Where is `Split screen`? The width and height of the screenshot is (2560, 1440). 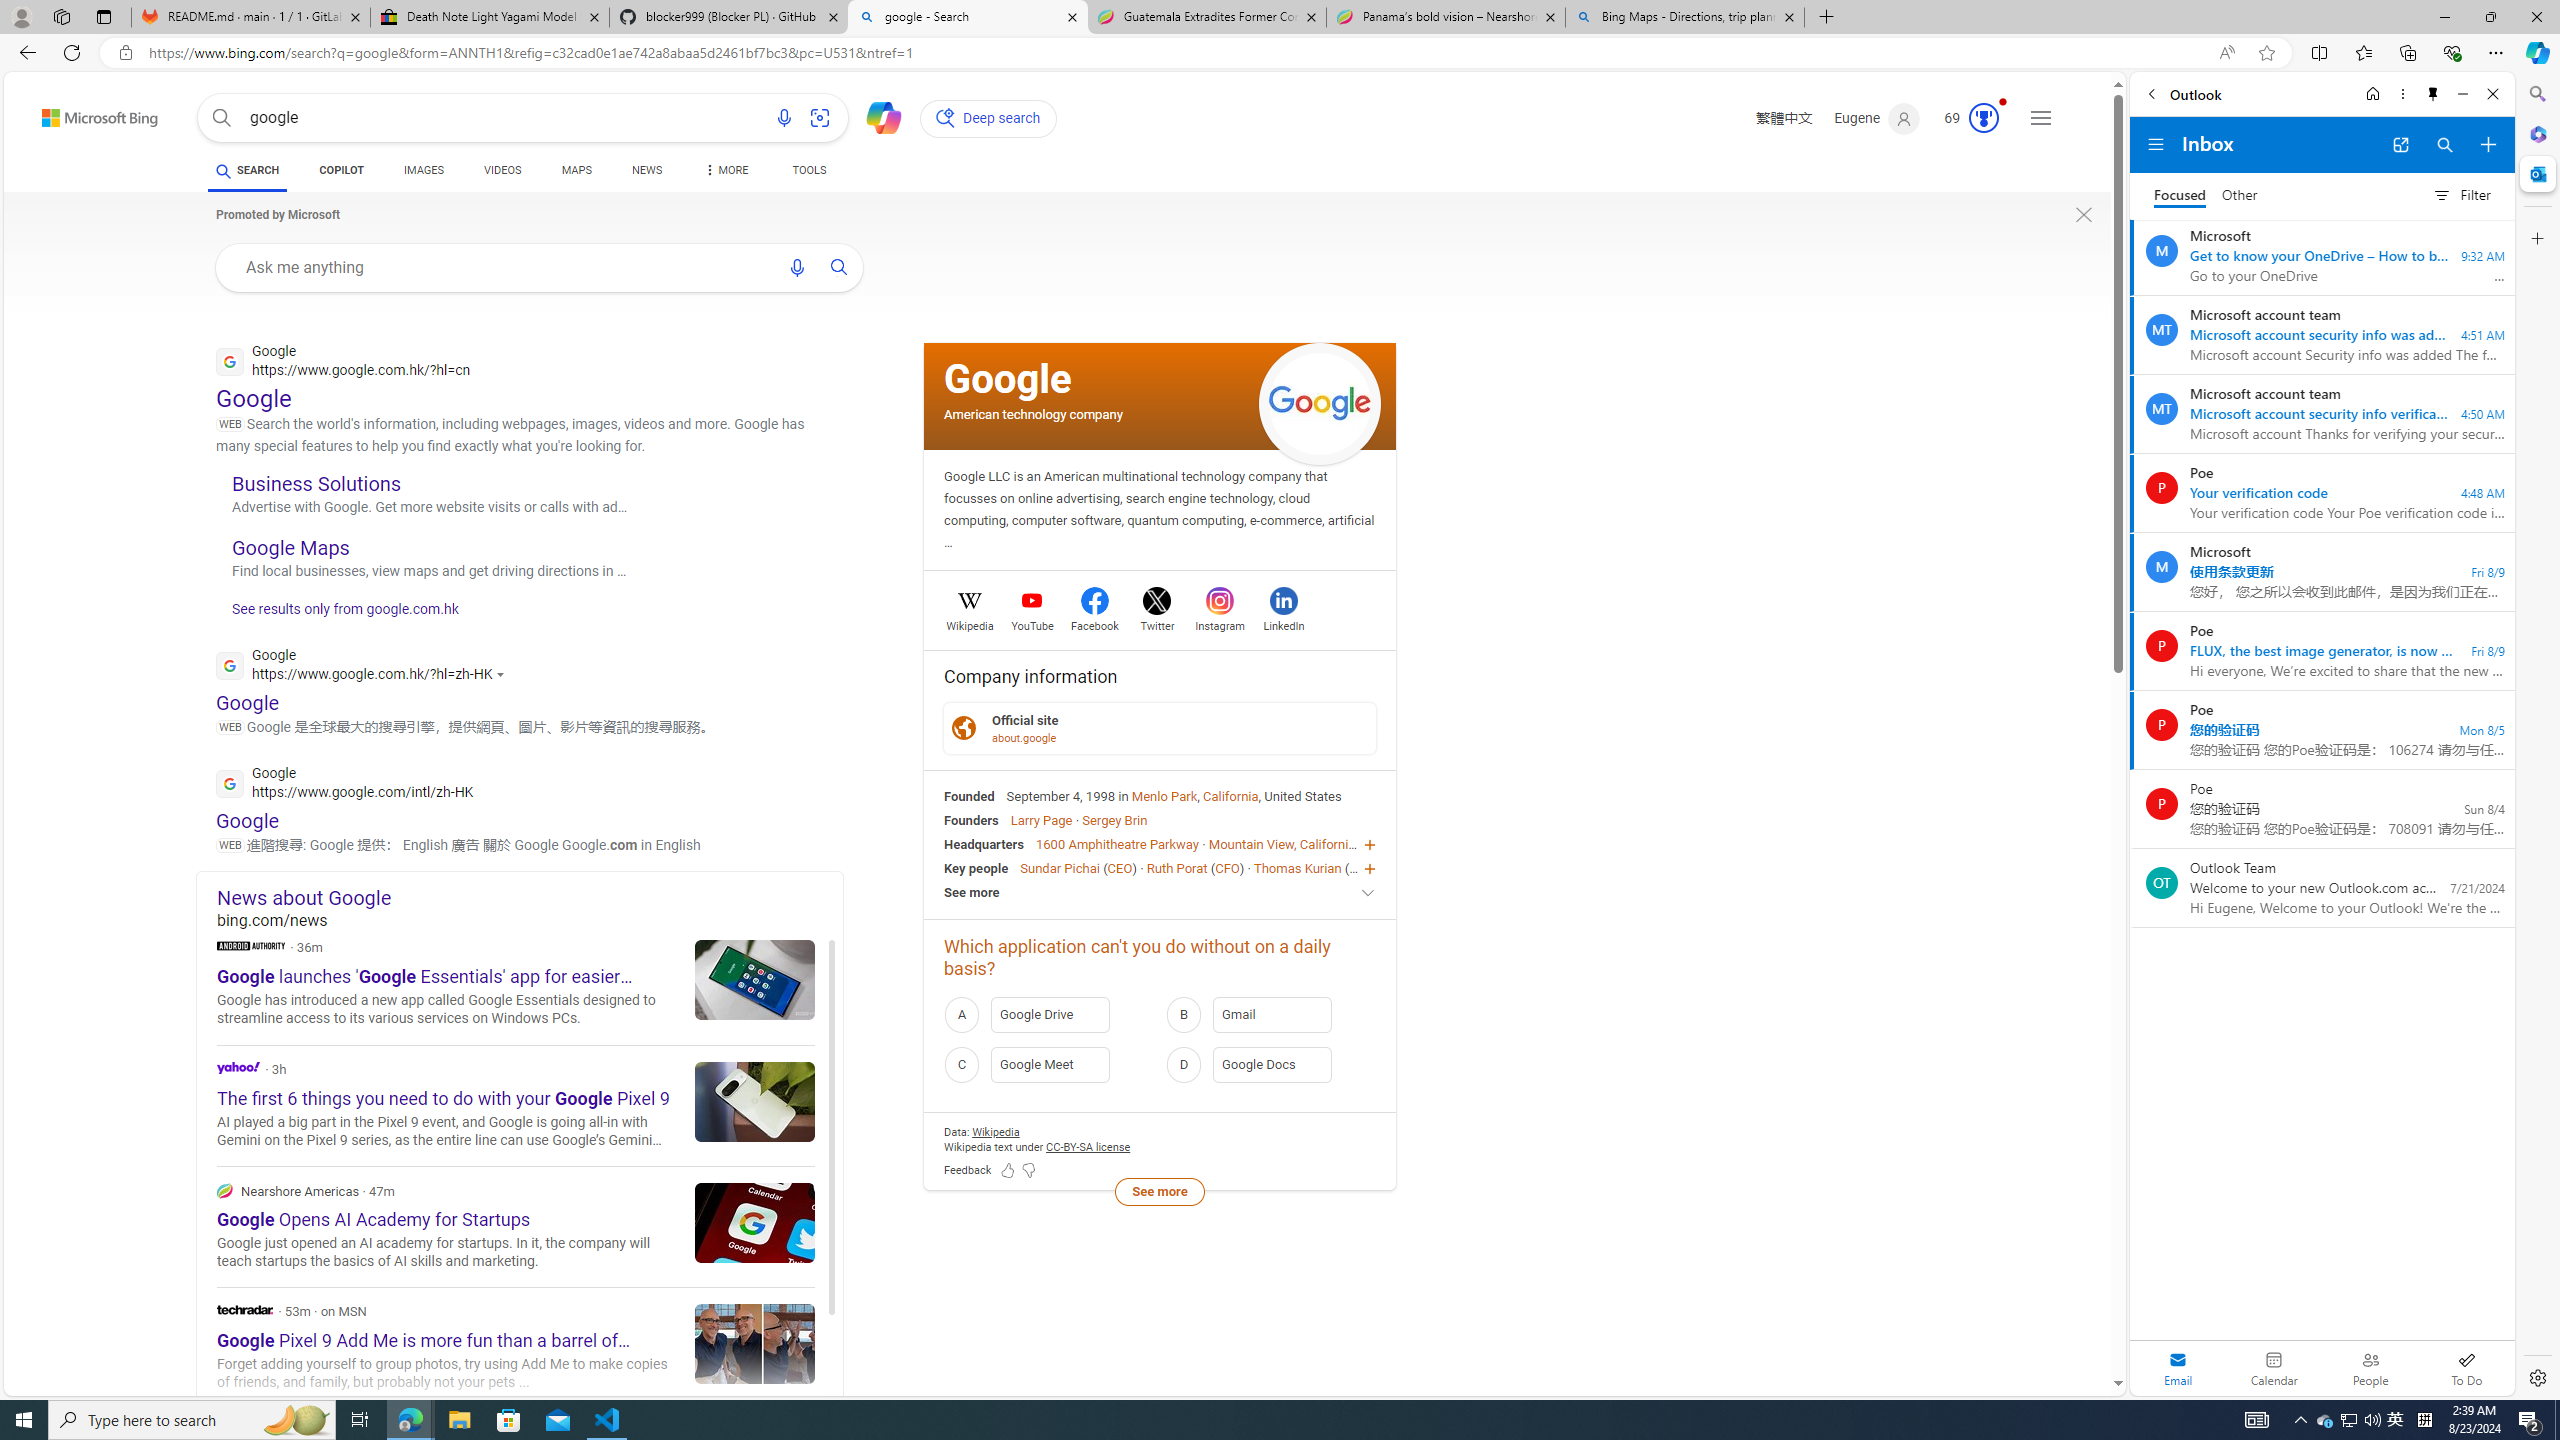 Split screen is located at coordinates (2318, 52).